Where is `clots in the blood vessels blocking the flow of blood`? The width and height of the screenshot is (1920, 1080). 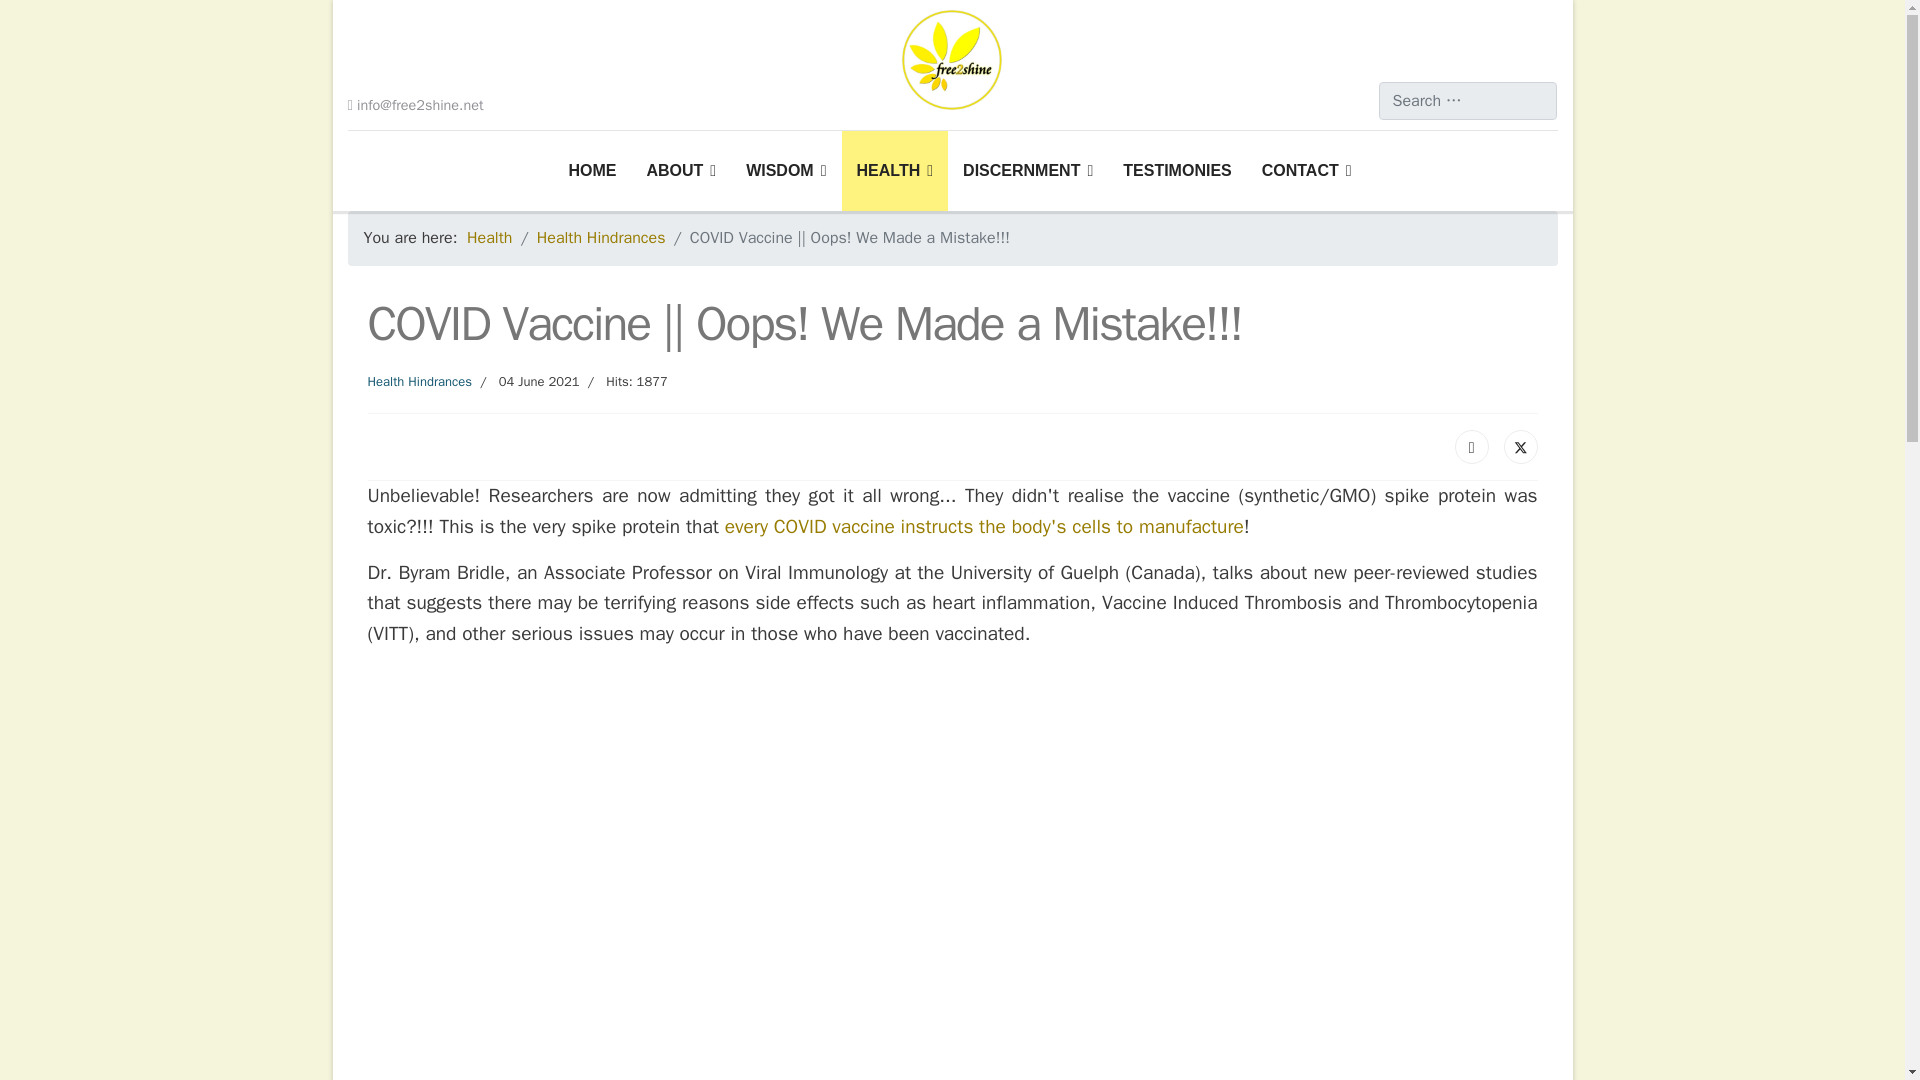 clots in the blood vessels blocking the flow of blood is located at coordinates (1293, 602).